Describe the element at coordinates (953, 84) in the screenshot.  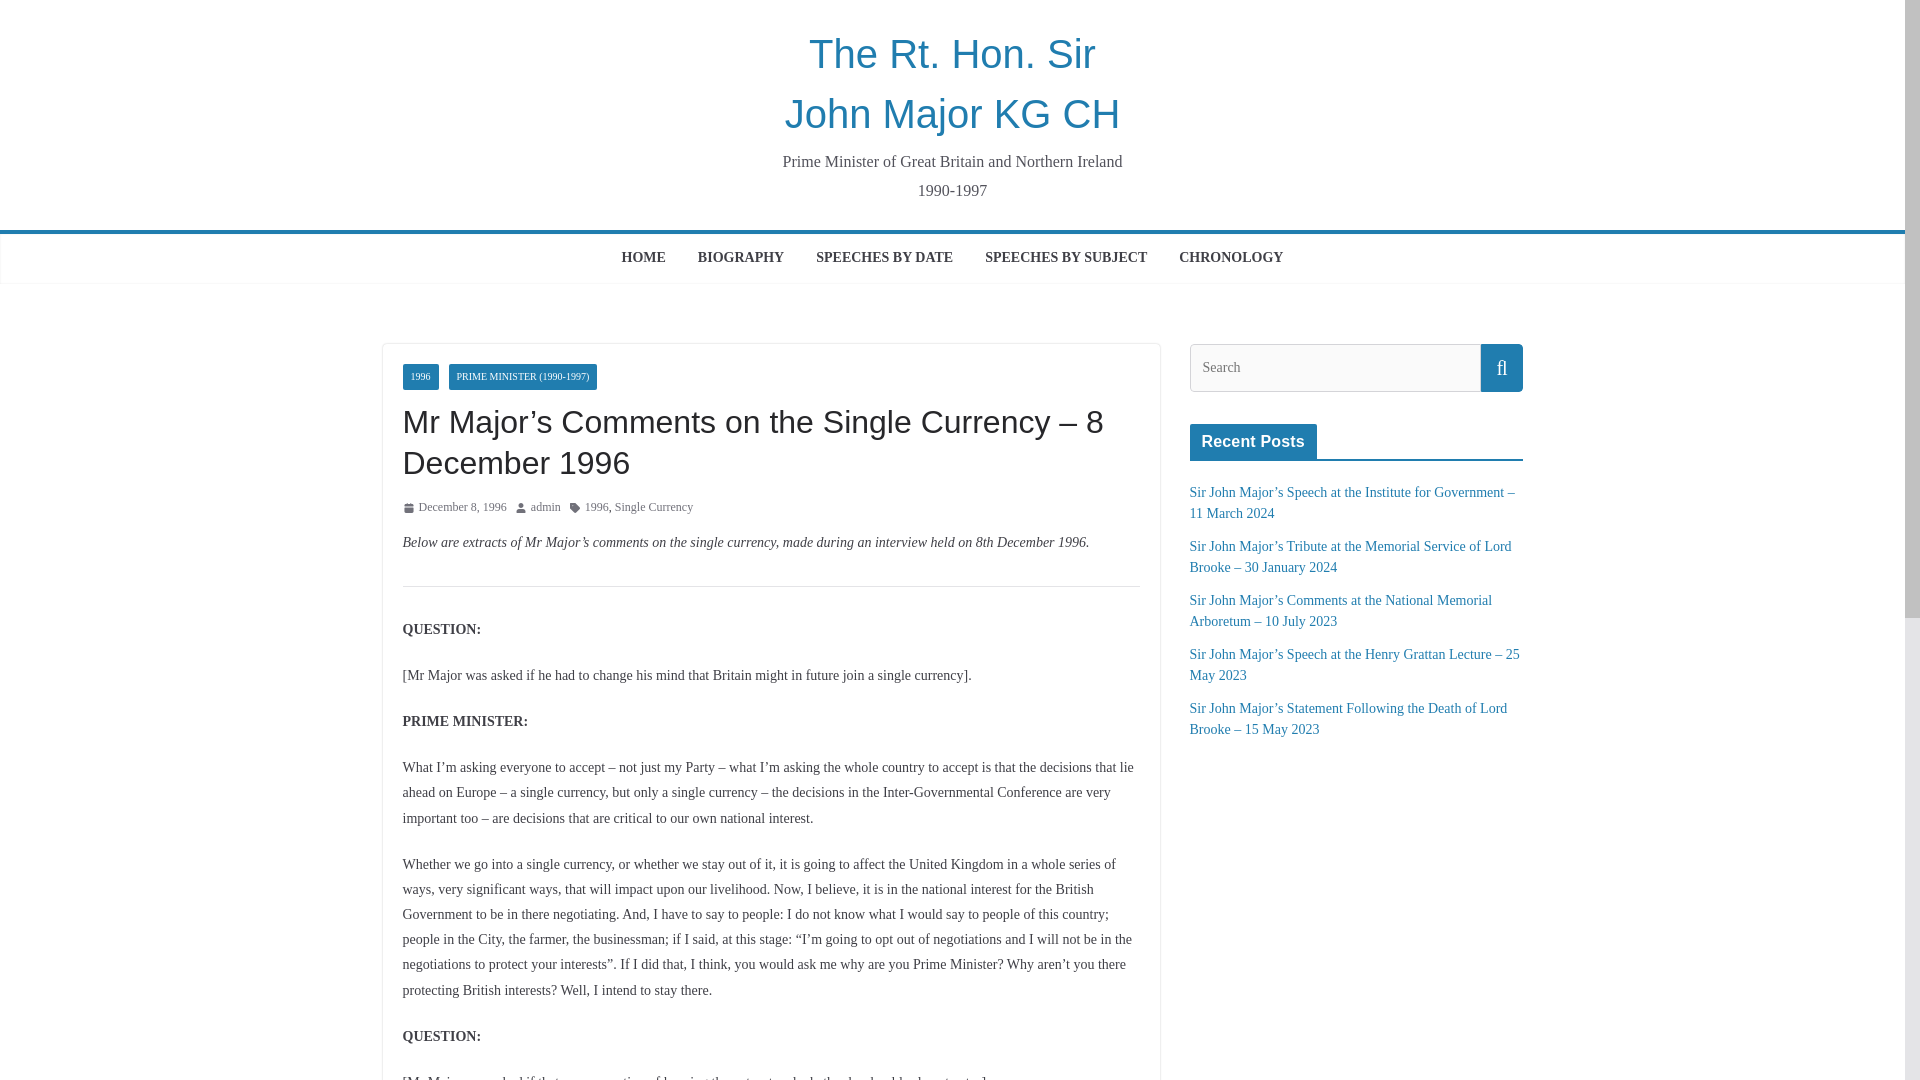
I see `The Rt. Hon. Sir John Major KG CH` at that location.